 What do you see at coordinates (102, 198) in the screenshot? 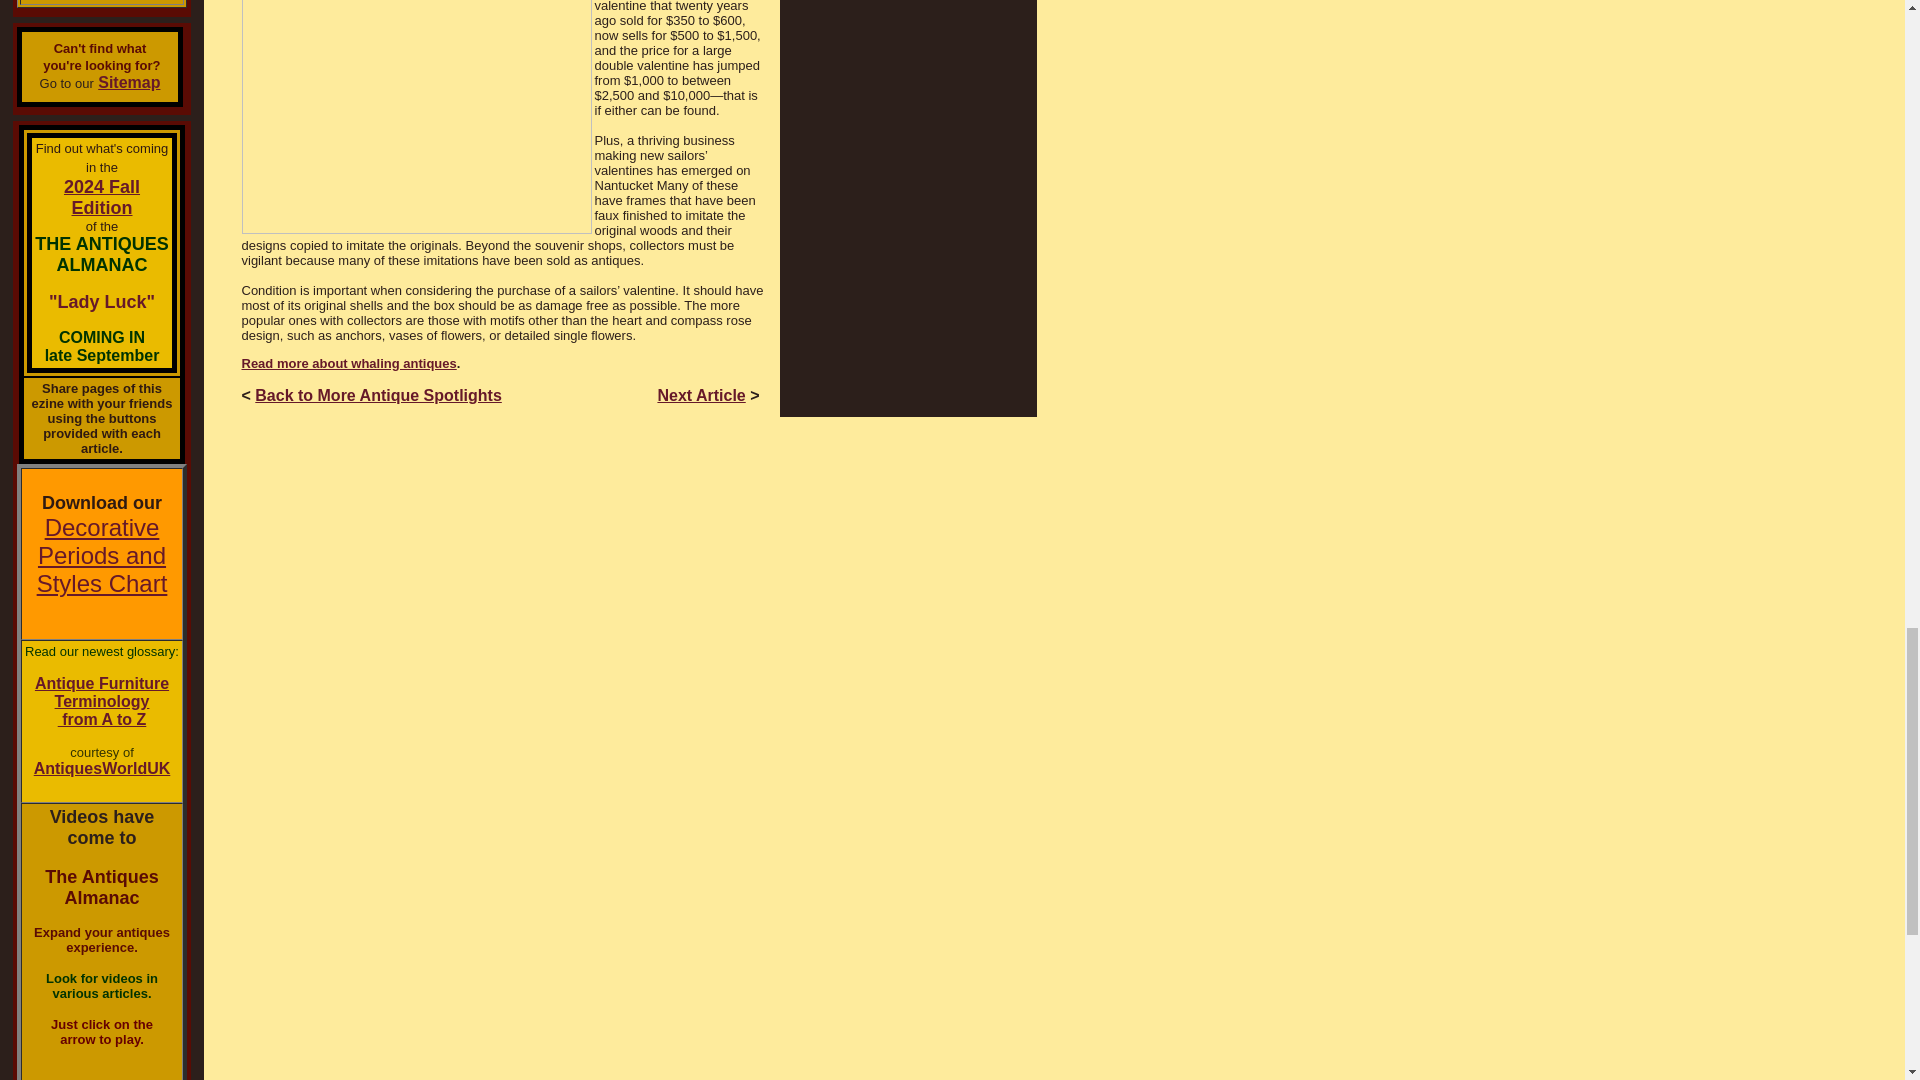
I see `Back to More Antique Spotlights` at bounding box center [102, 198].